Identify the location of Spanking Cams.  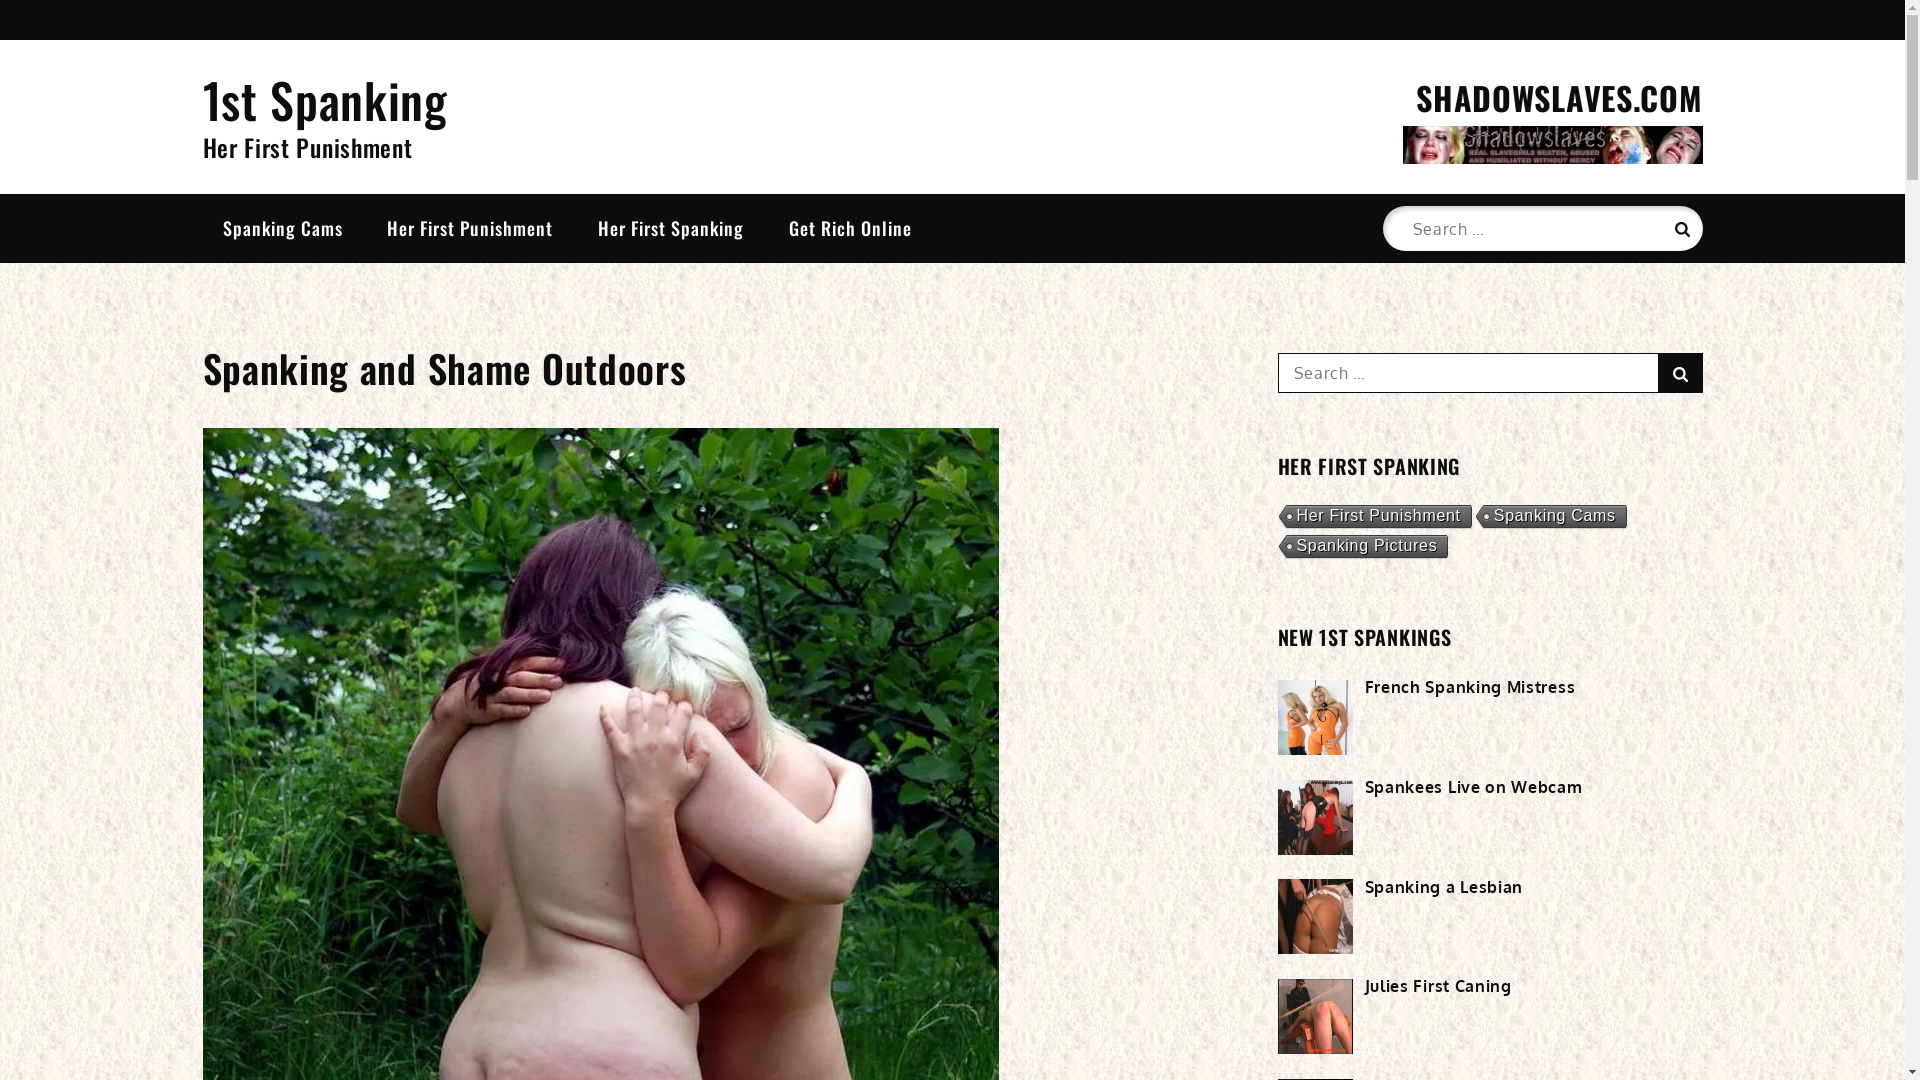
(1550, 518).